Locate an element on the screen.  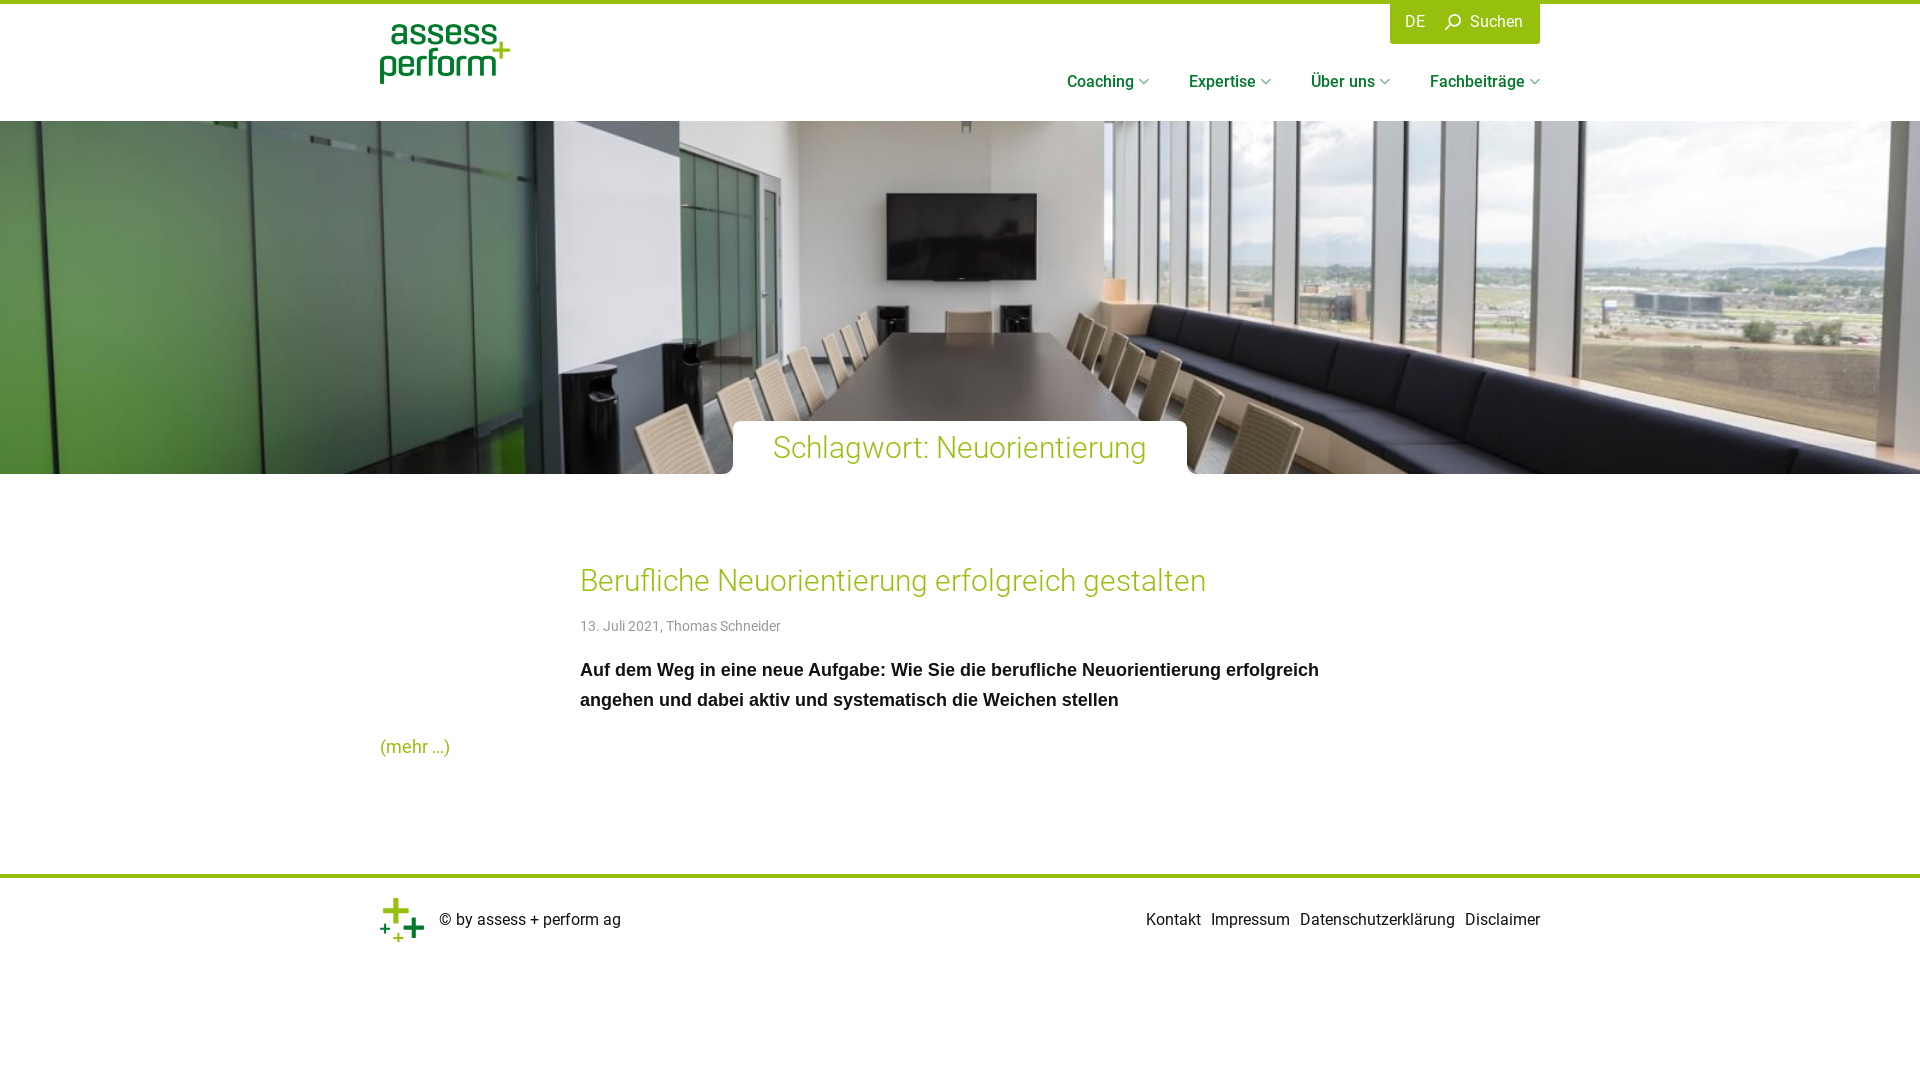
DE is located at coordinates (1415, 22).